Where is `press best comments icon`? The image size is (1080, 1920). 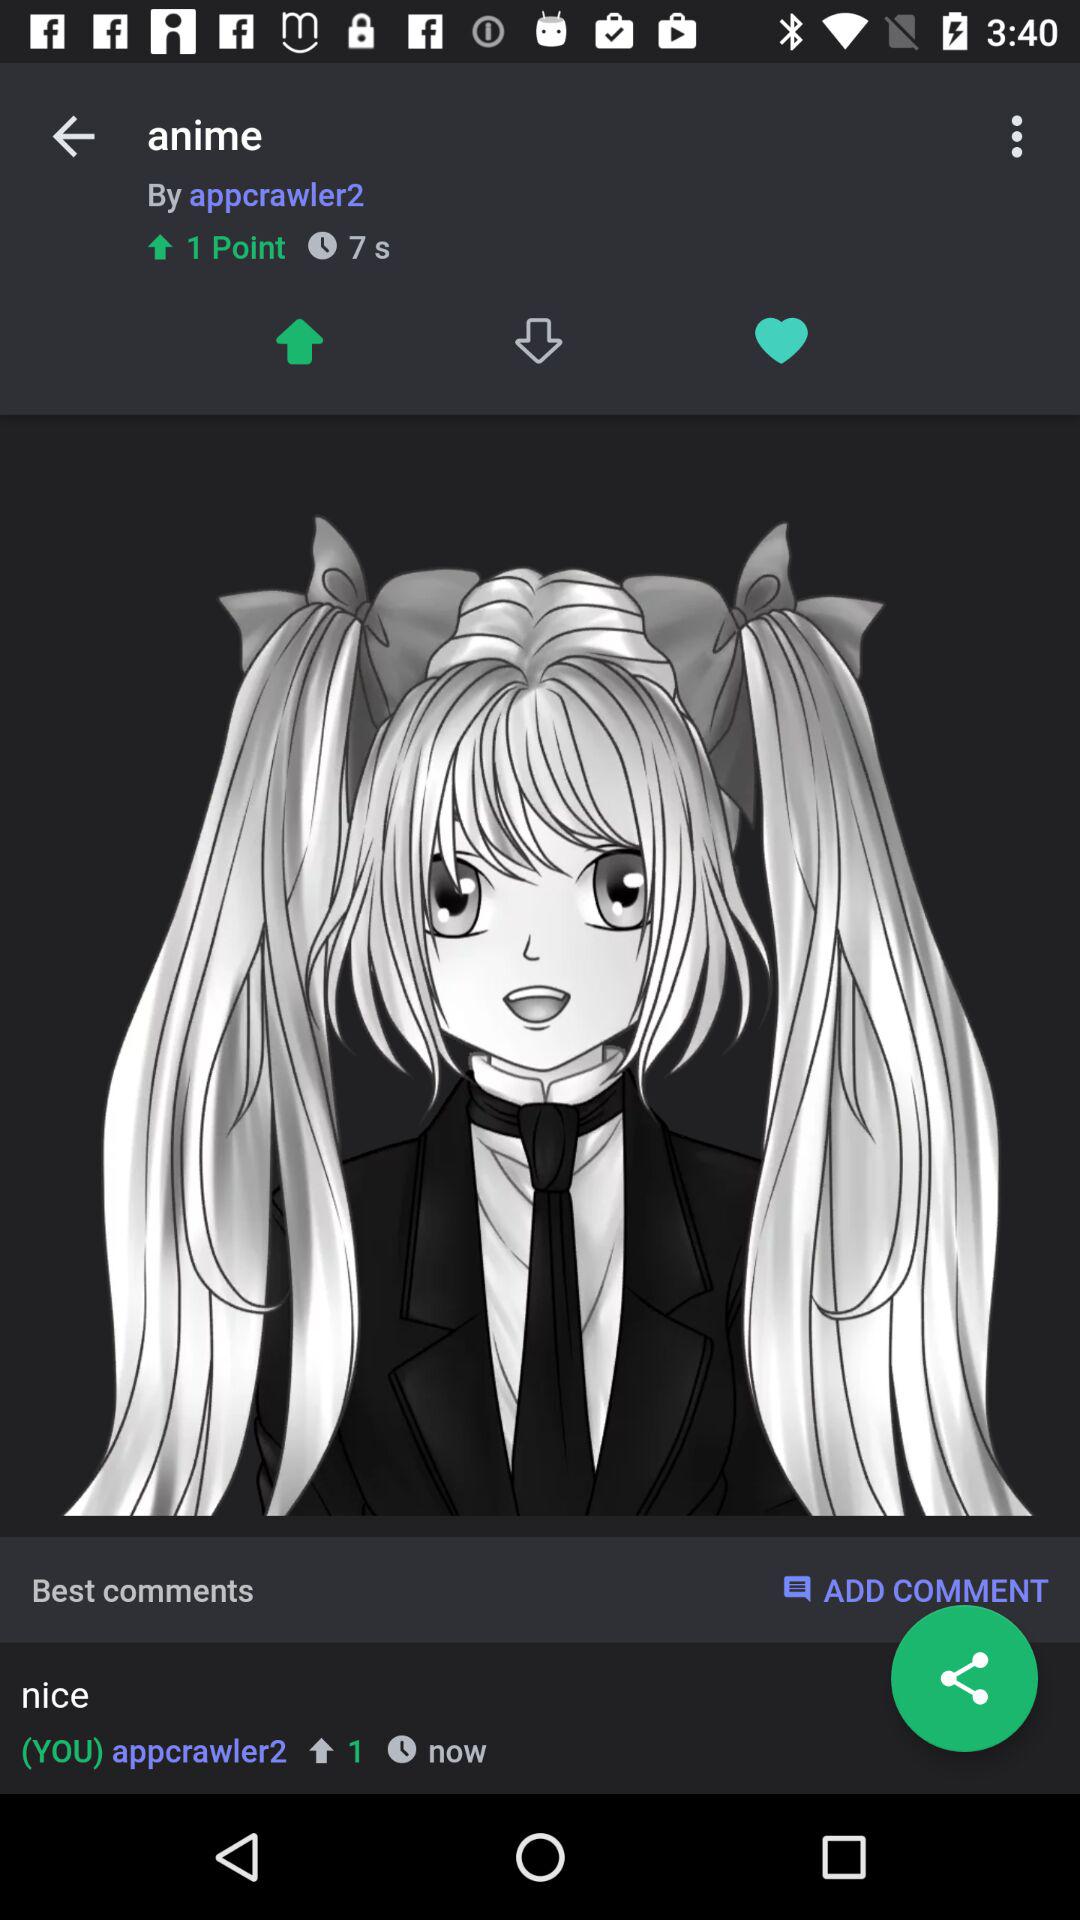
press best comments icon is located at coordinates (142, 1589).